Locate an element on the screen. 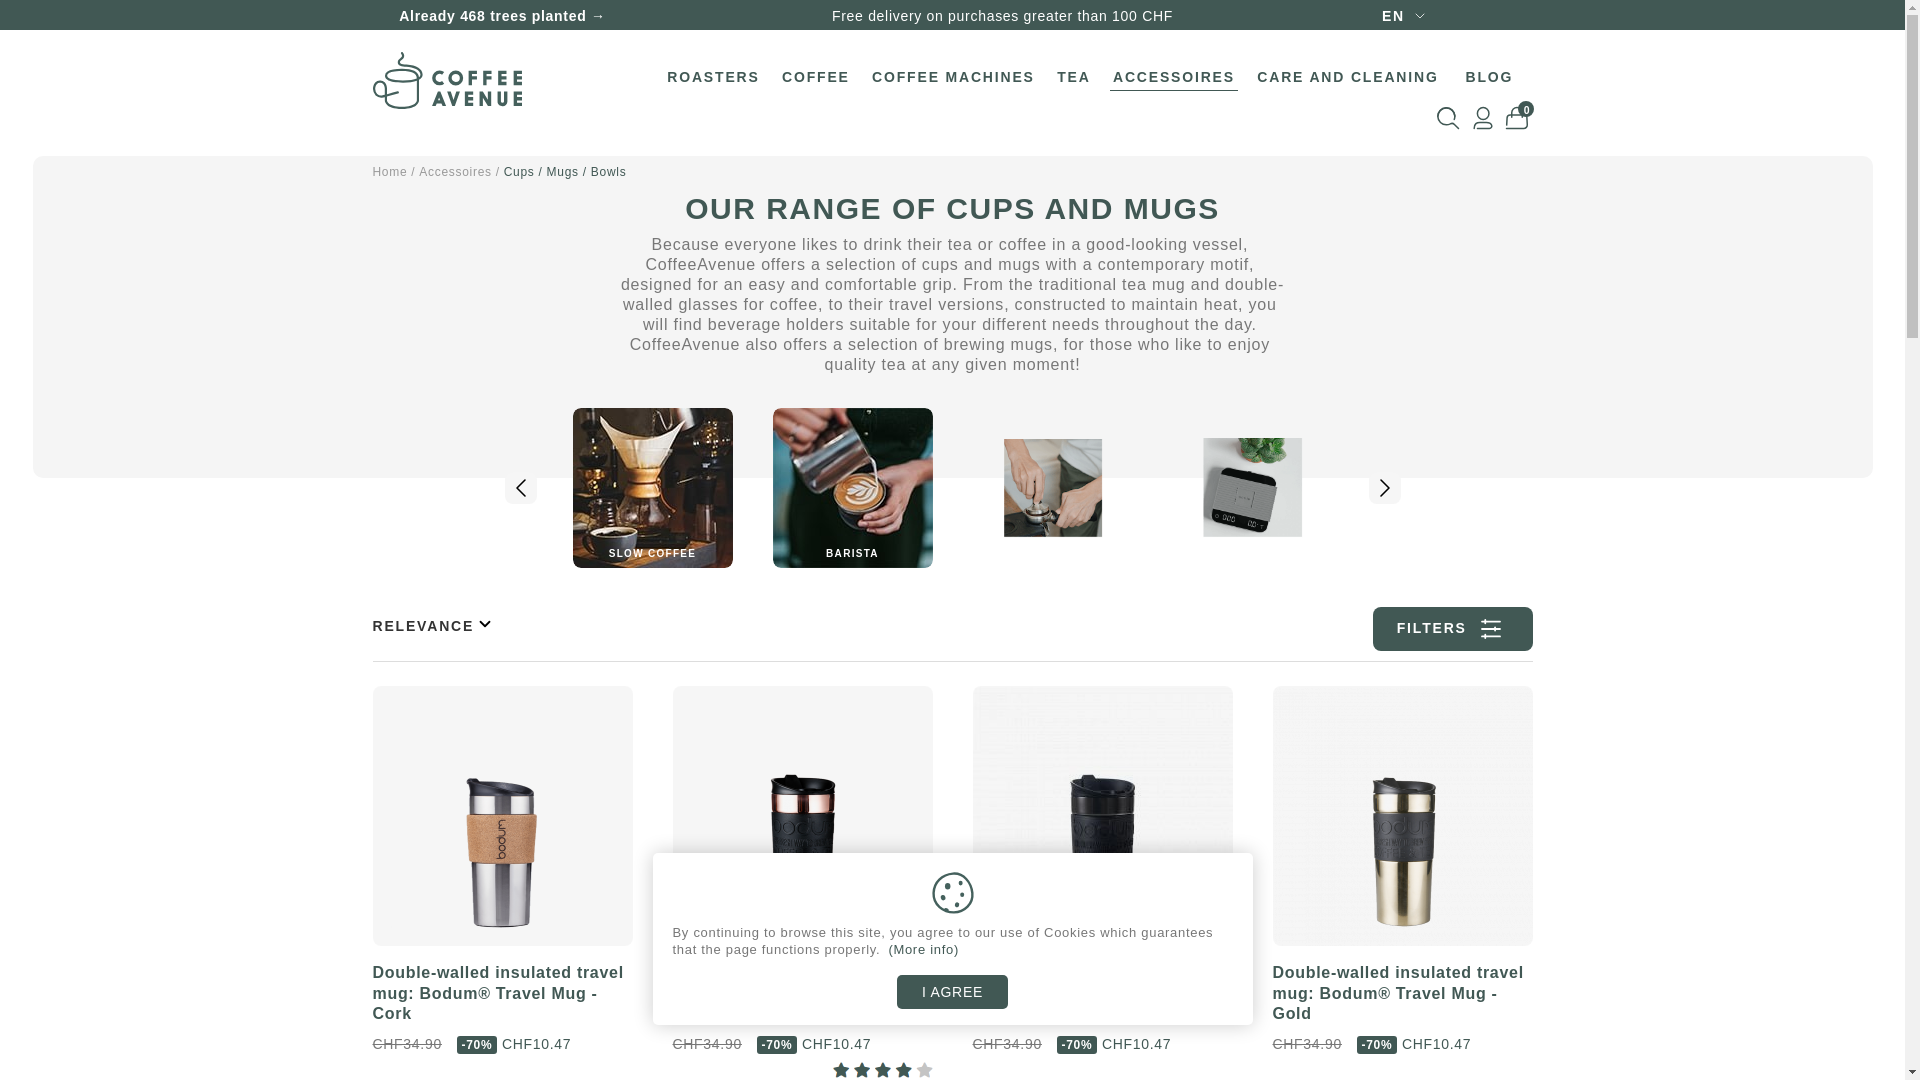  Accessoires is located at coordinates (455, 172).